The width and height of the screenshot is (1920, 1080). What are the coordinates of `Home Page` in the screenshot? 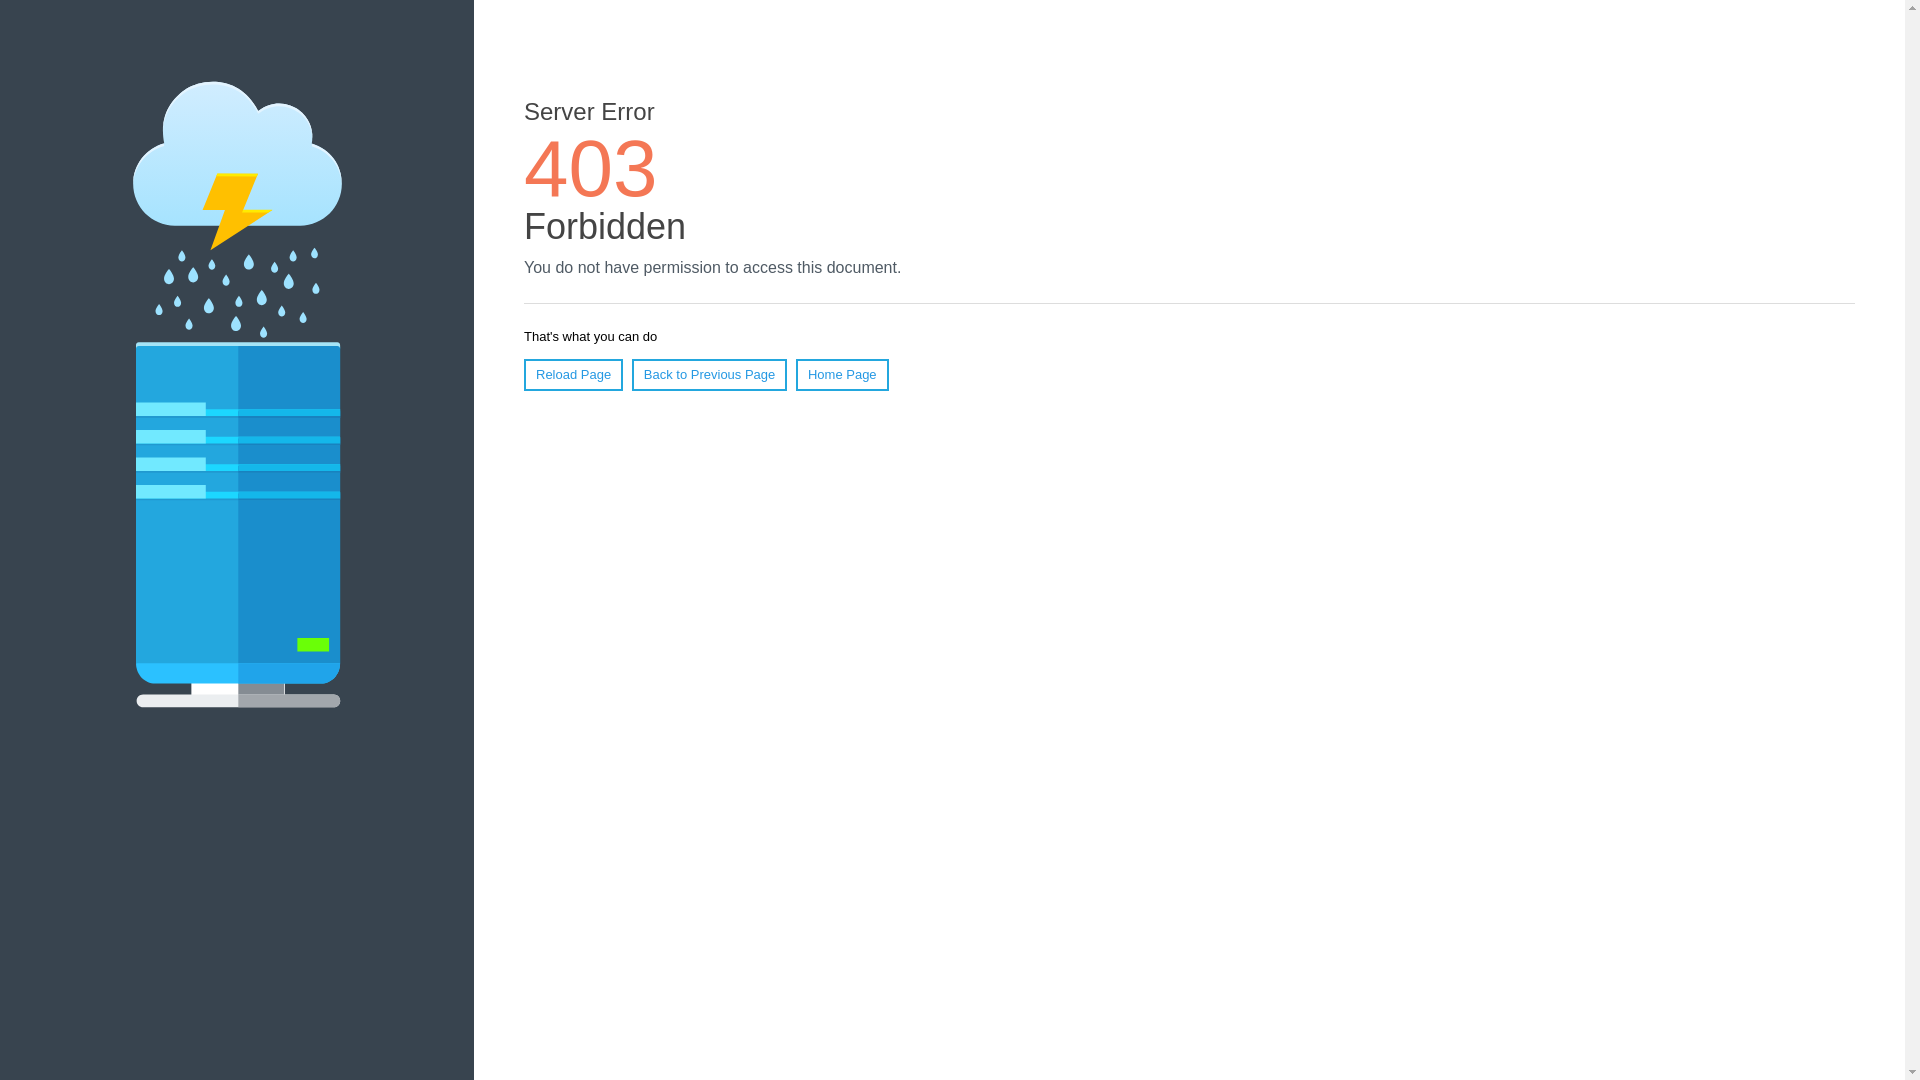 It's located at (842, 374).